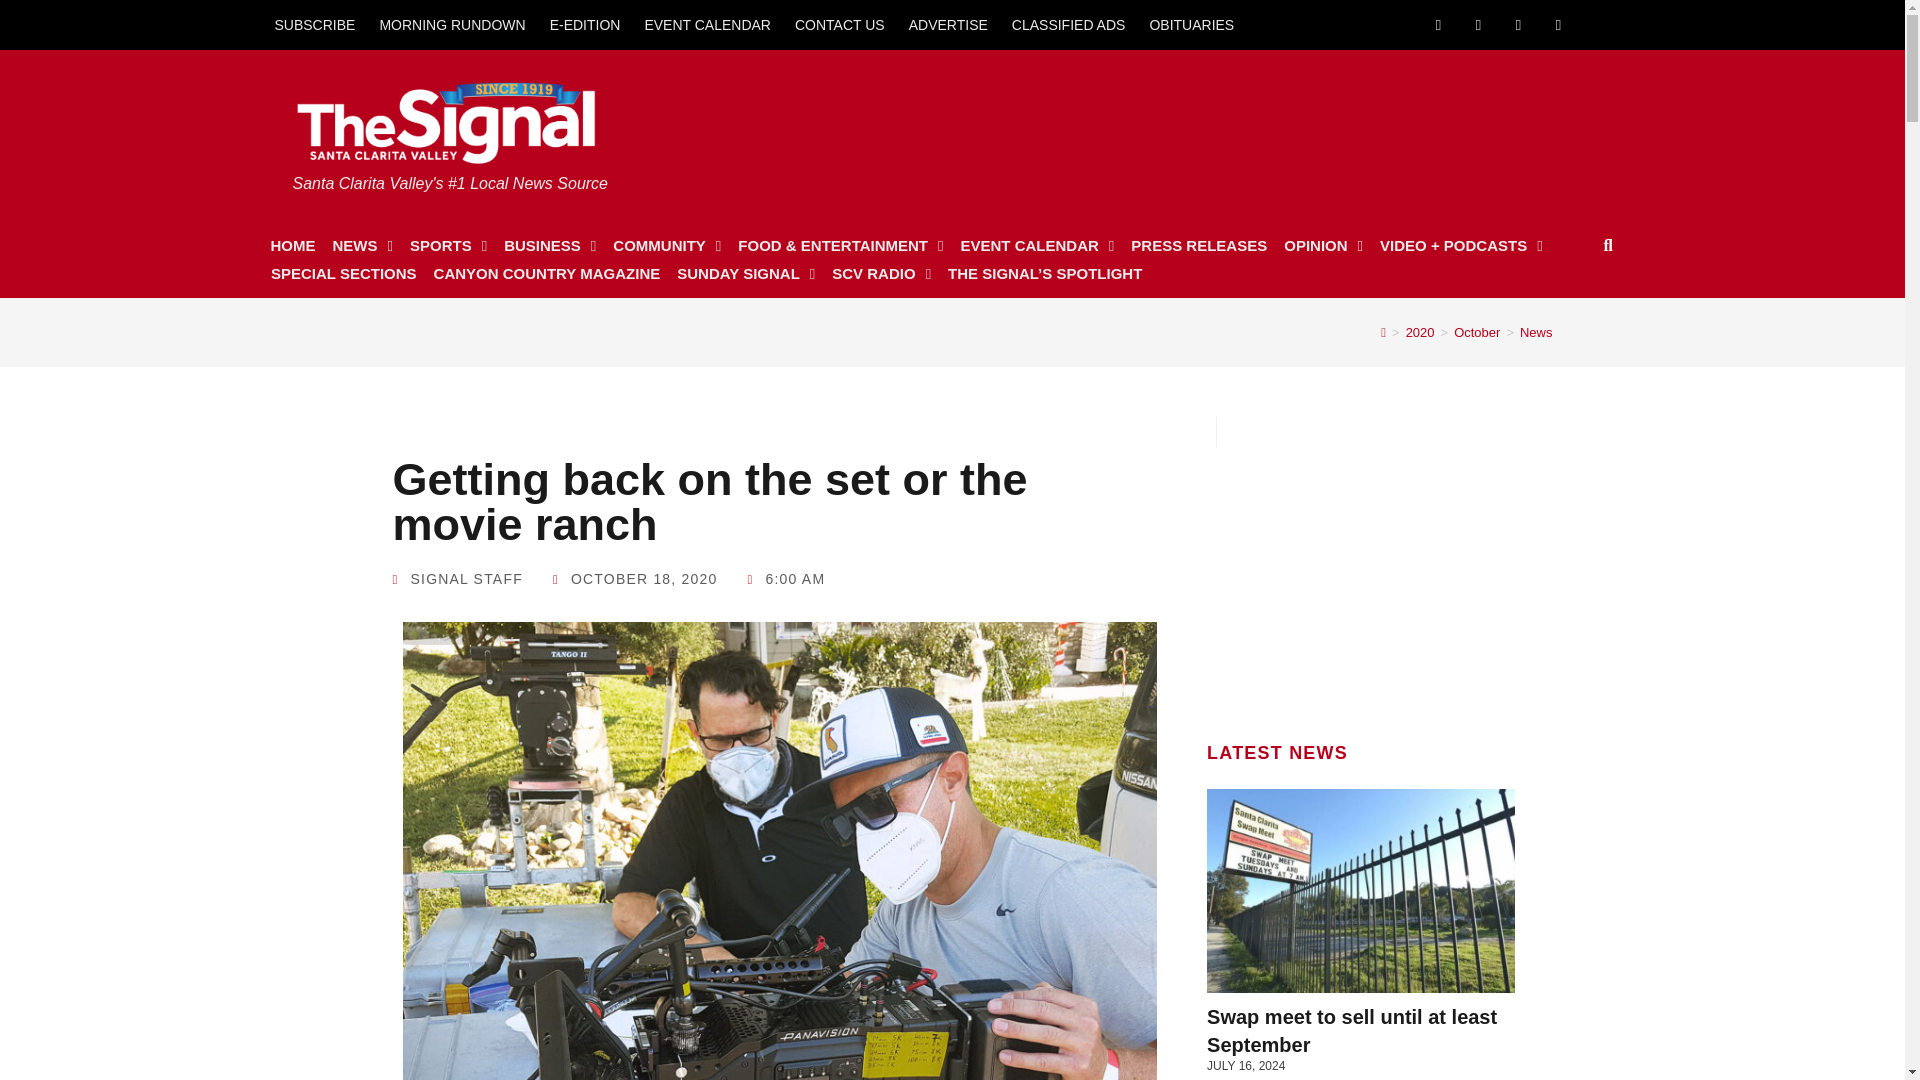 This screenshot has width=1920, height=1080. I want to click on E-EDITION, so click(585, 24).